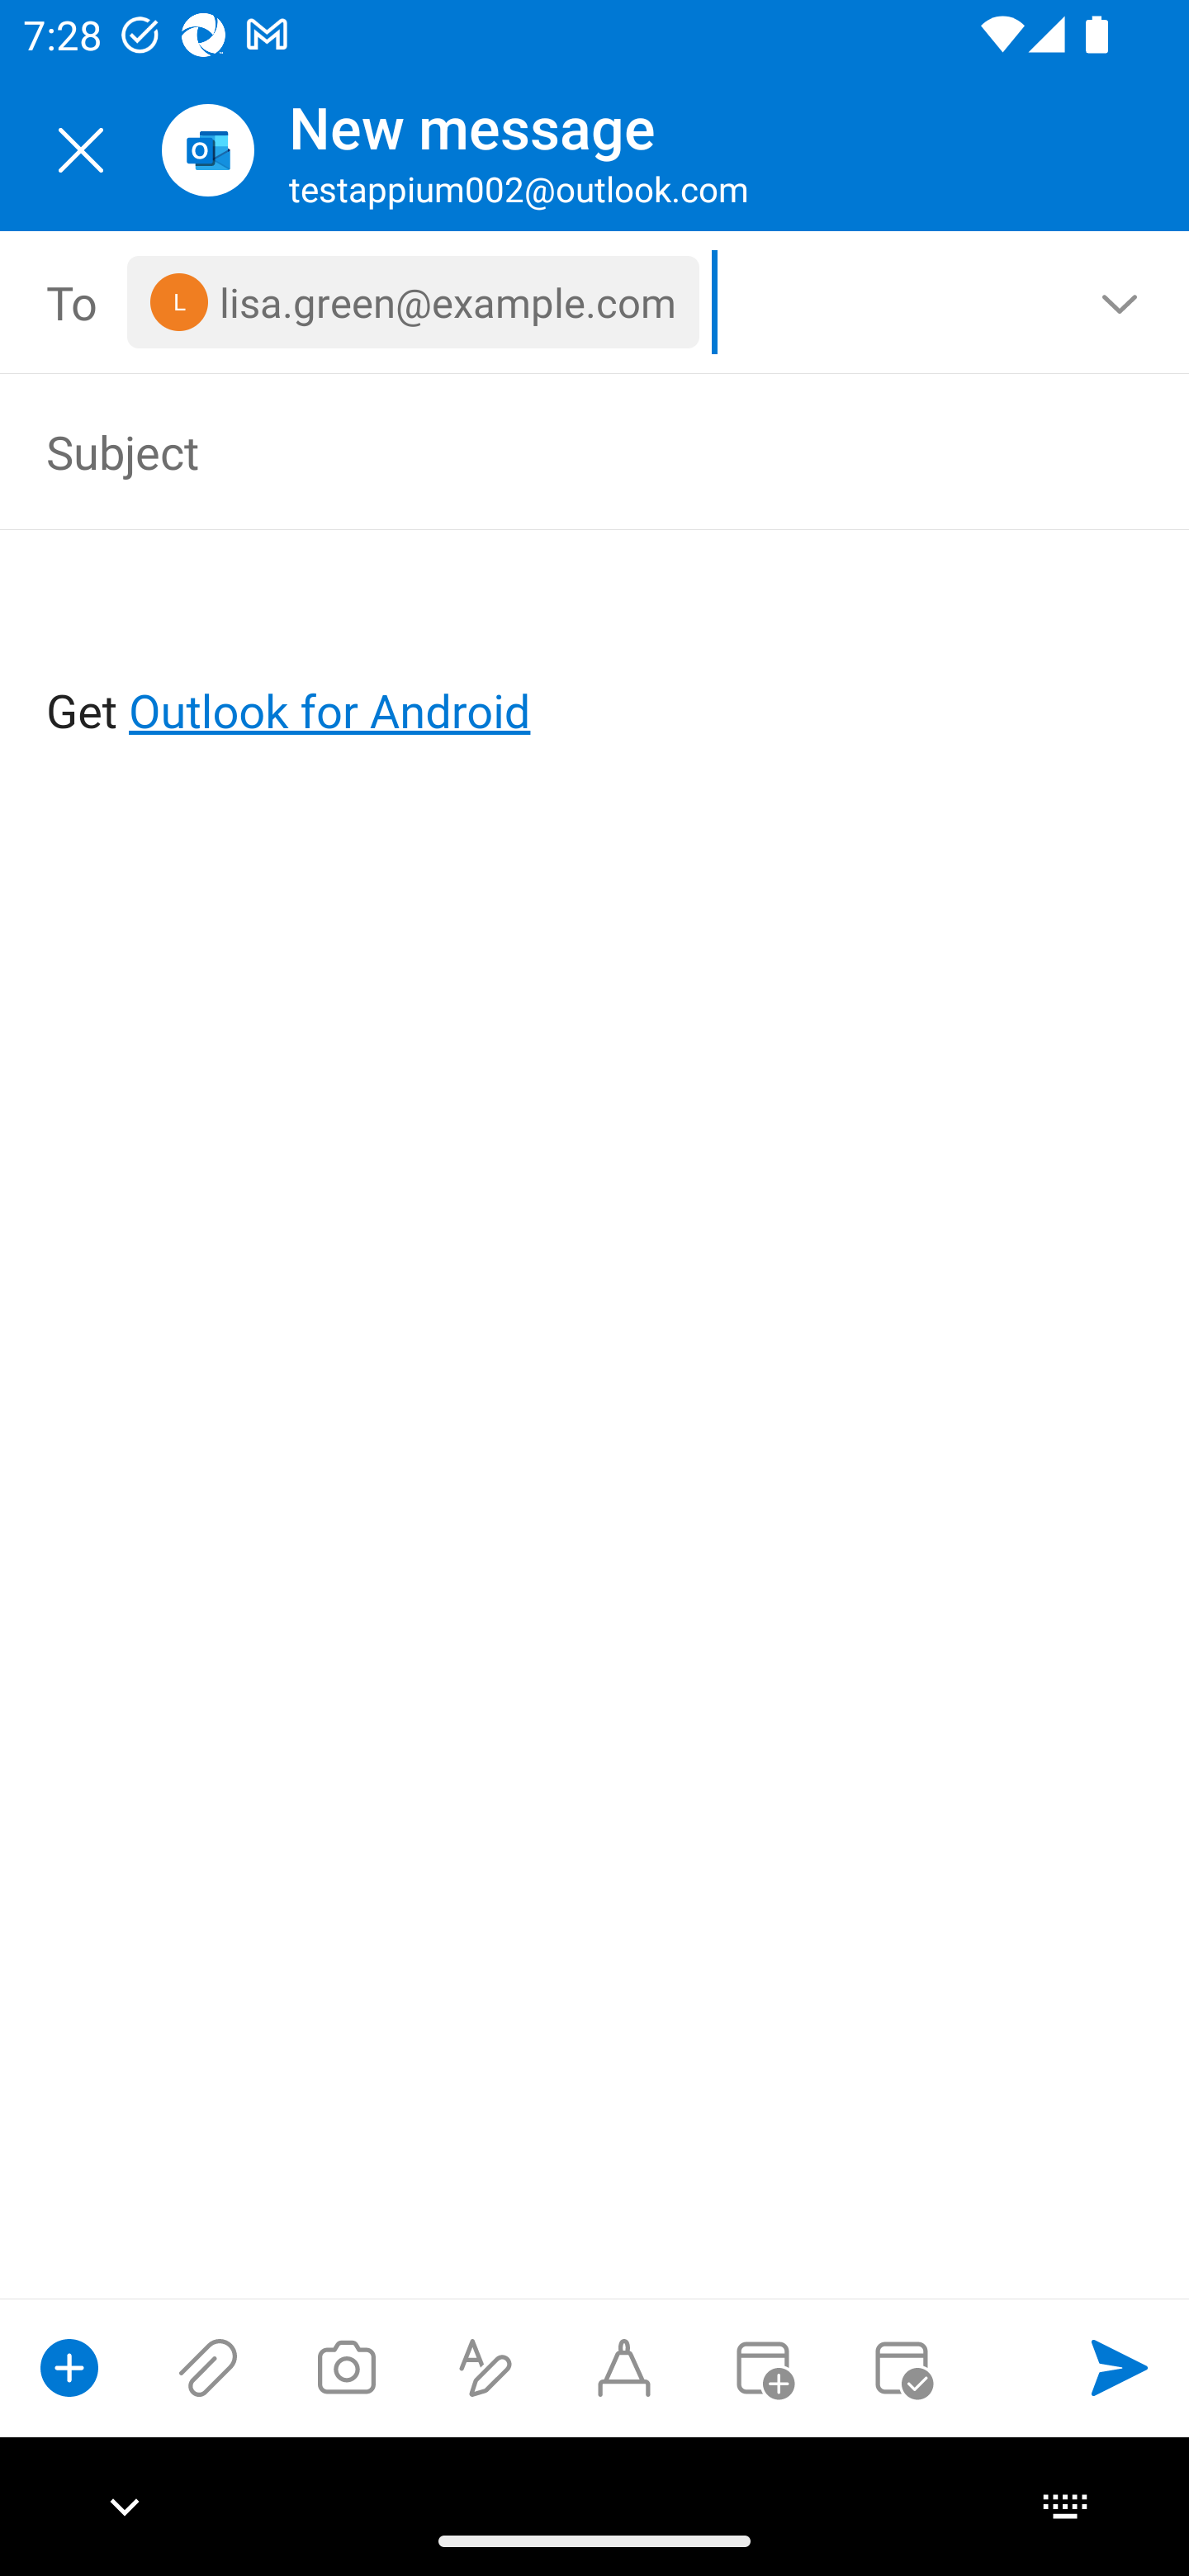 The height and width of the screenshot is (2576, 1189). Describe the element at coordinates (81, 150) in the screenshot. I see `Close` at that location.